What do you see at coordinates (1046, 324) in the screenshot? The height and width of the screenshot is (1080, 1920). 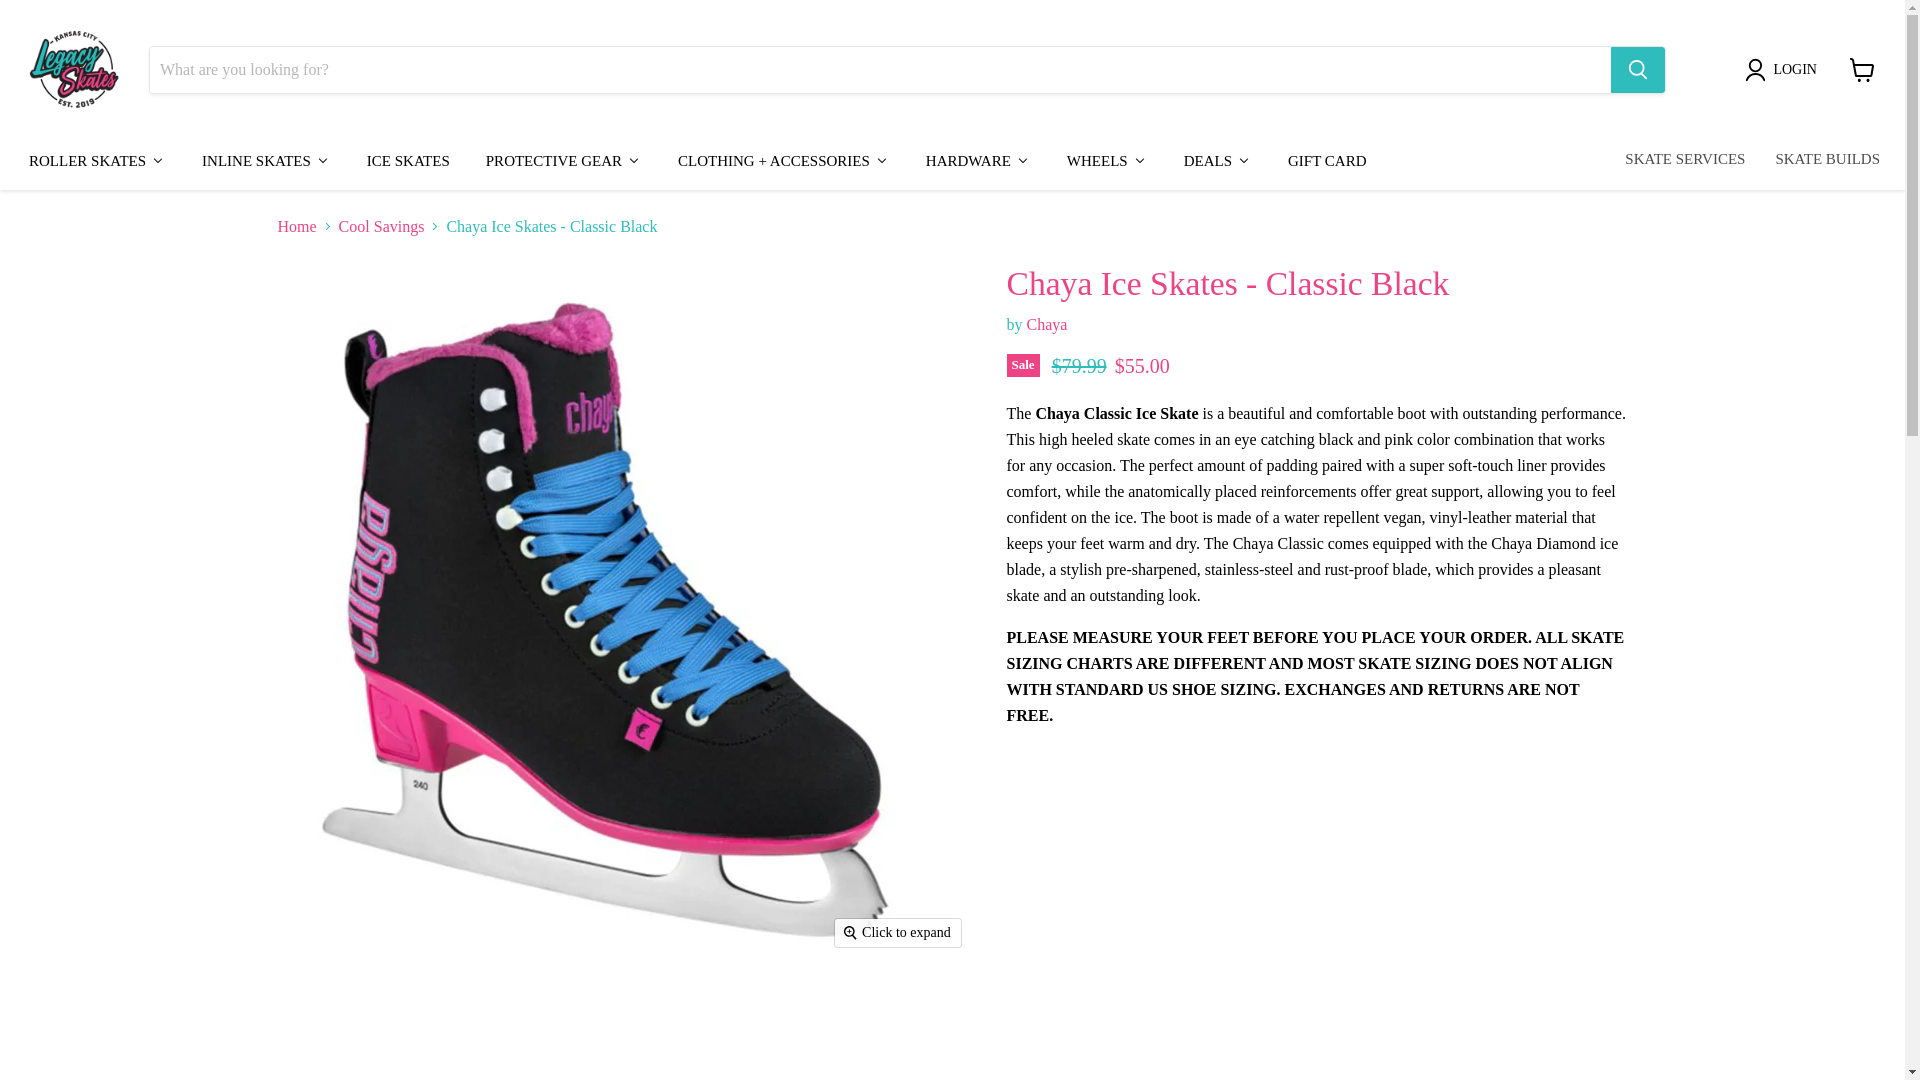 I see `Chaya` at bounding box center [1046, 324].